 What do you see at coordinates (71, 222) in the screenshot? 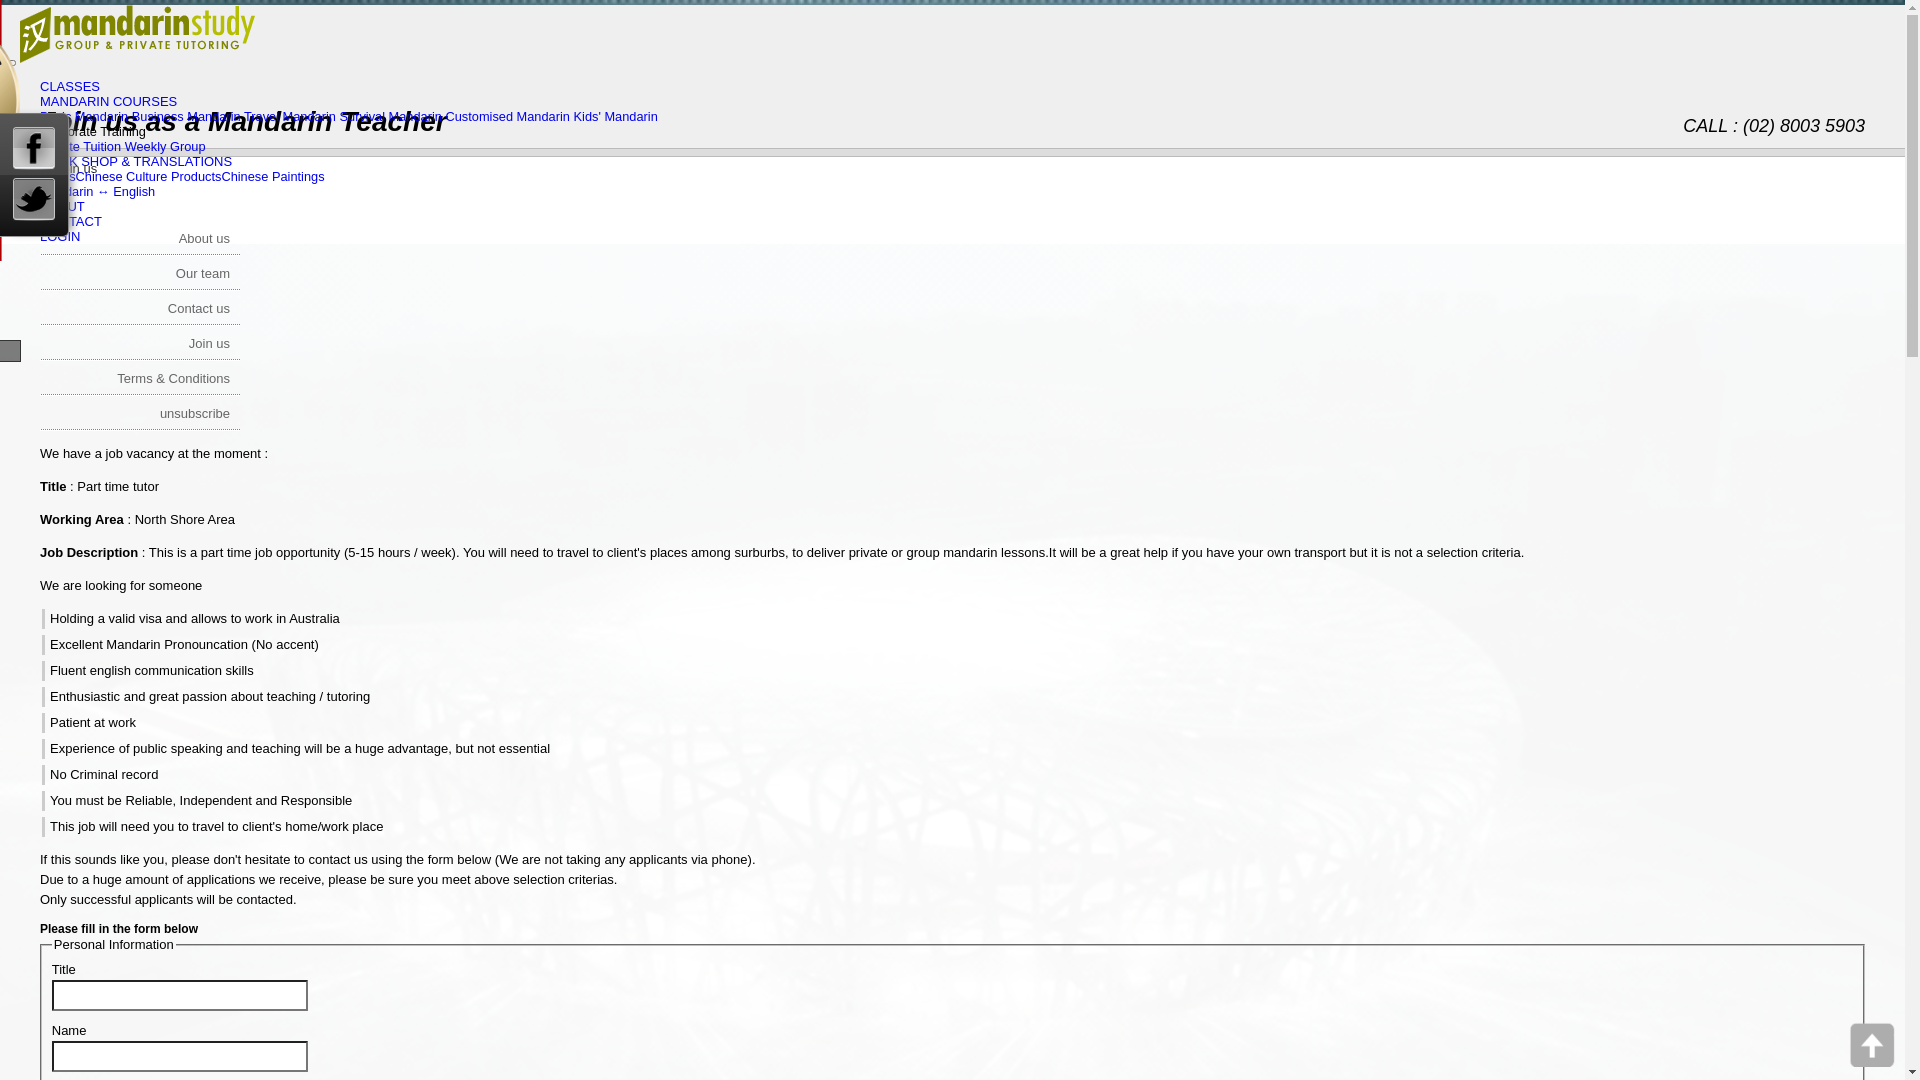
I see `CONTACT` at bounding box center [71, 222].